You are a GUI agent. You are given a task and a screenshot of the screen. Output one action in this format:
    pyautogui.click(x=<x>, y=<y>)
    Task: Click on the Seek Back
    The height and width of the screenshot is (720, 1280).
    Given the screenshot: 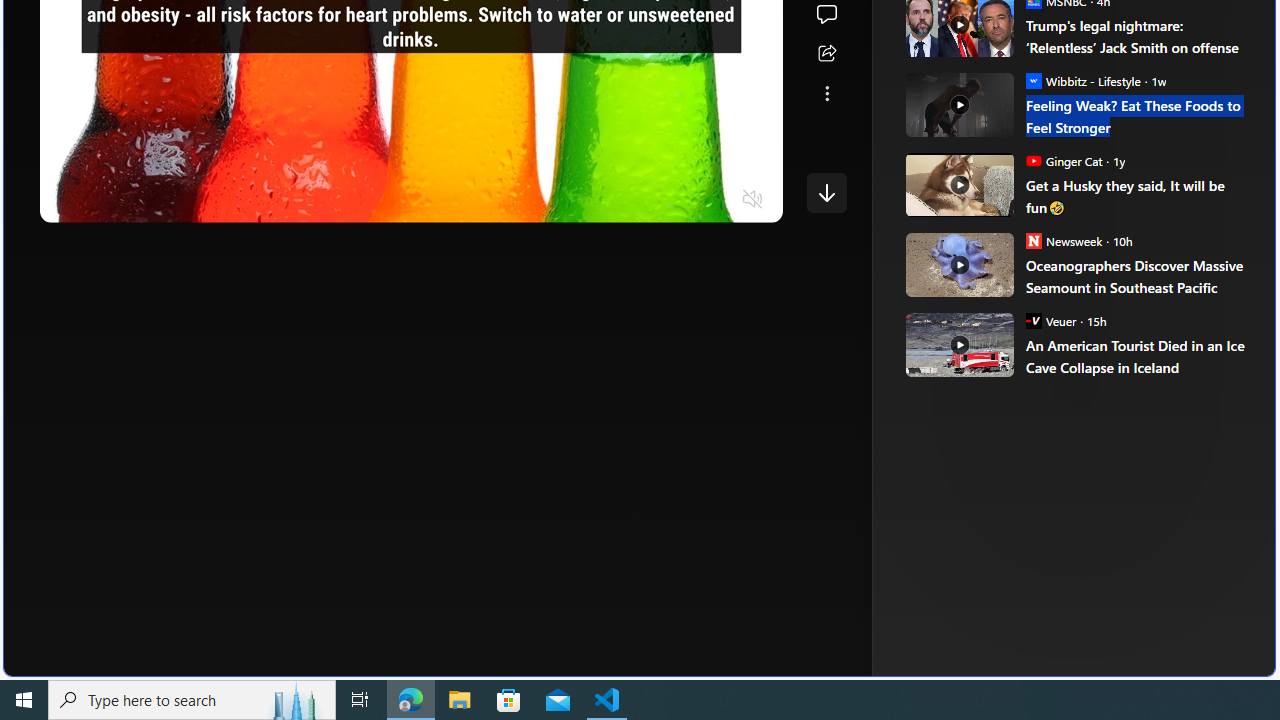 What is the action you would take?
    pyautogui.click(x=110, y=200)
    